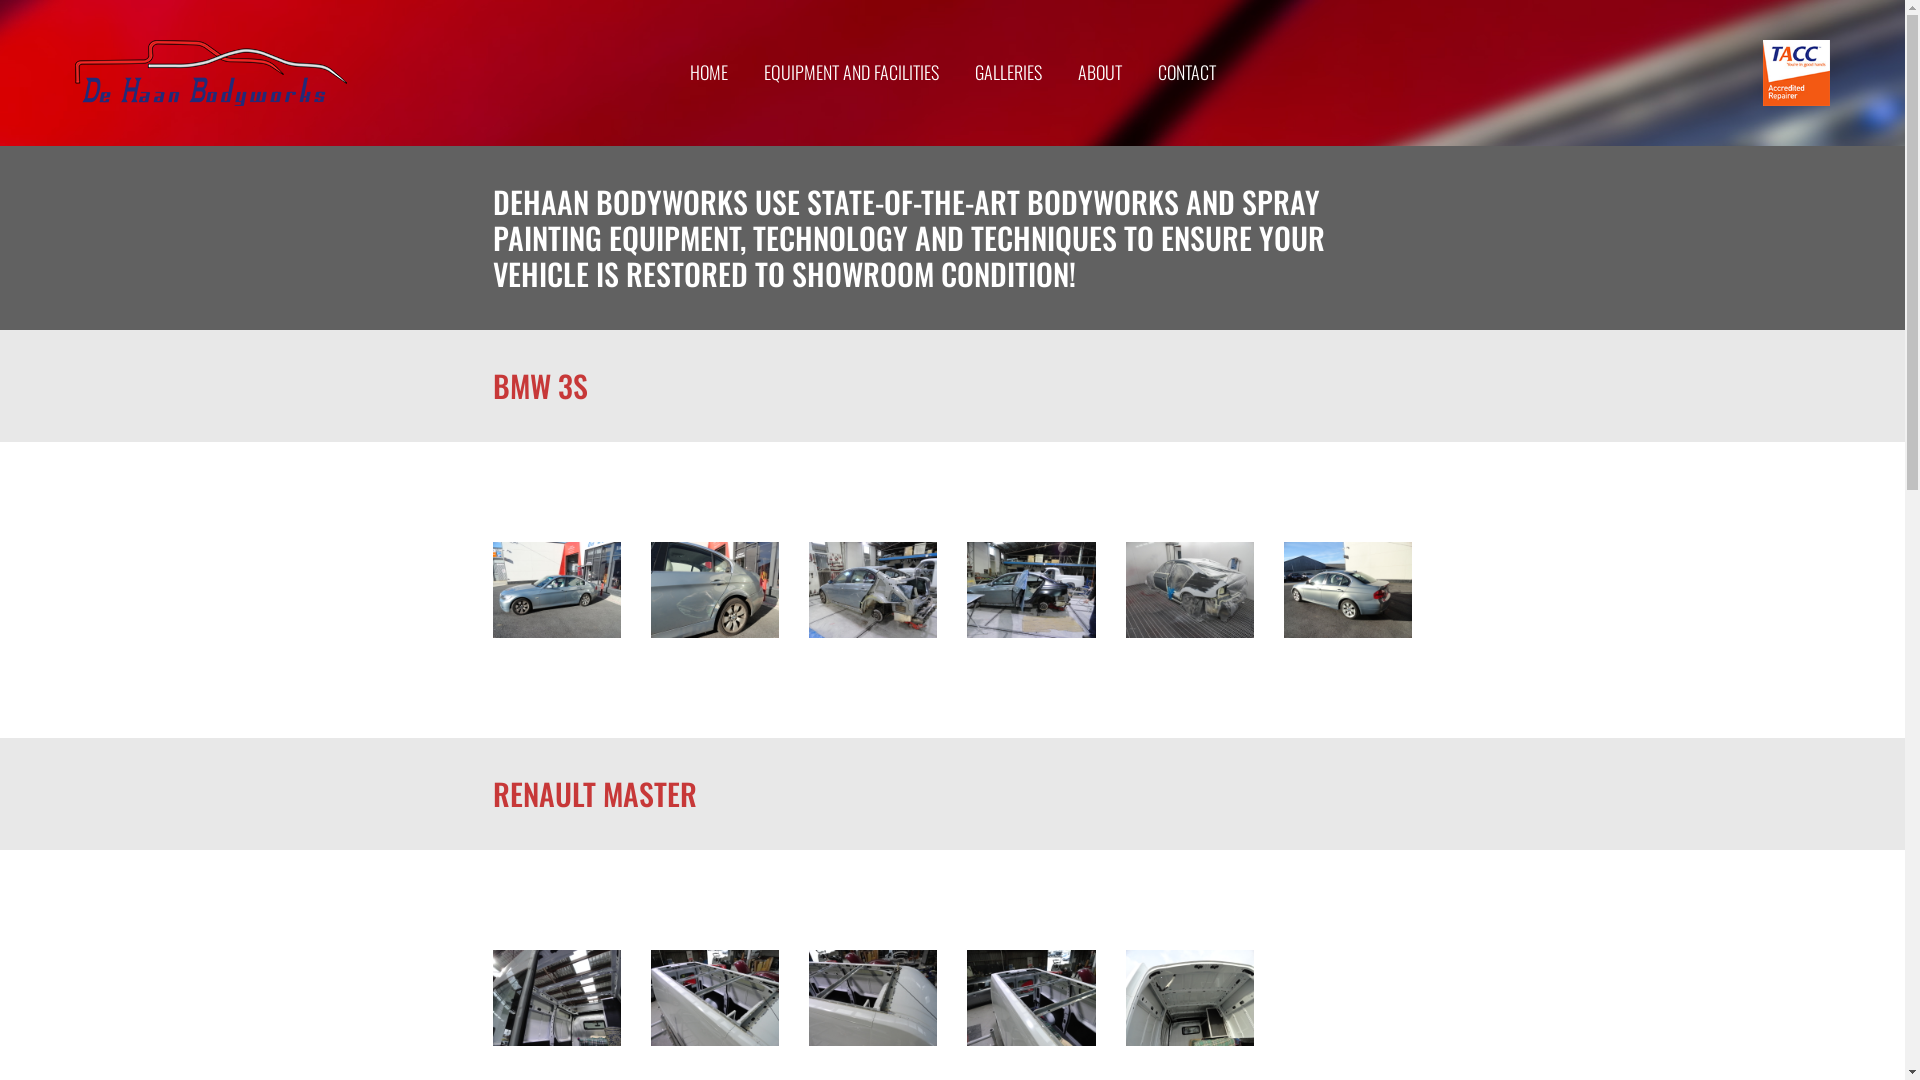  I want to click on EQUIPMENT AND FACILITIES, so click(852, 72).